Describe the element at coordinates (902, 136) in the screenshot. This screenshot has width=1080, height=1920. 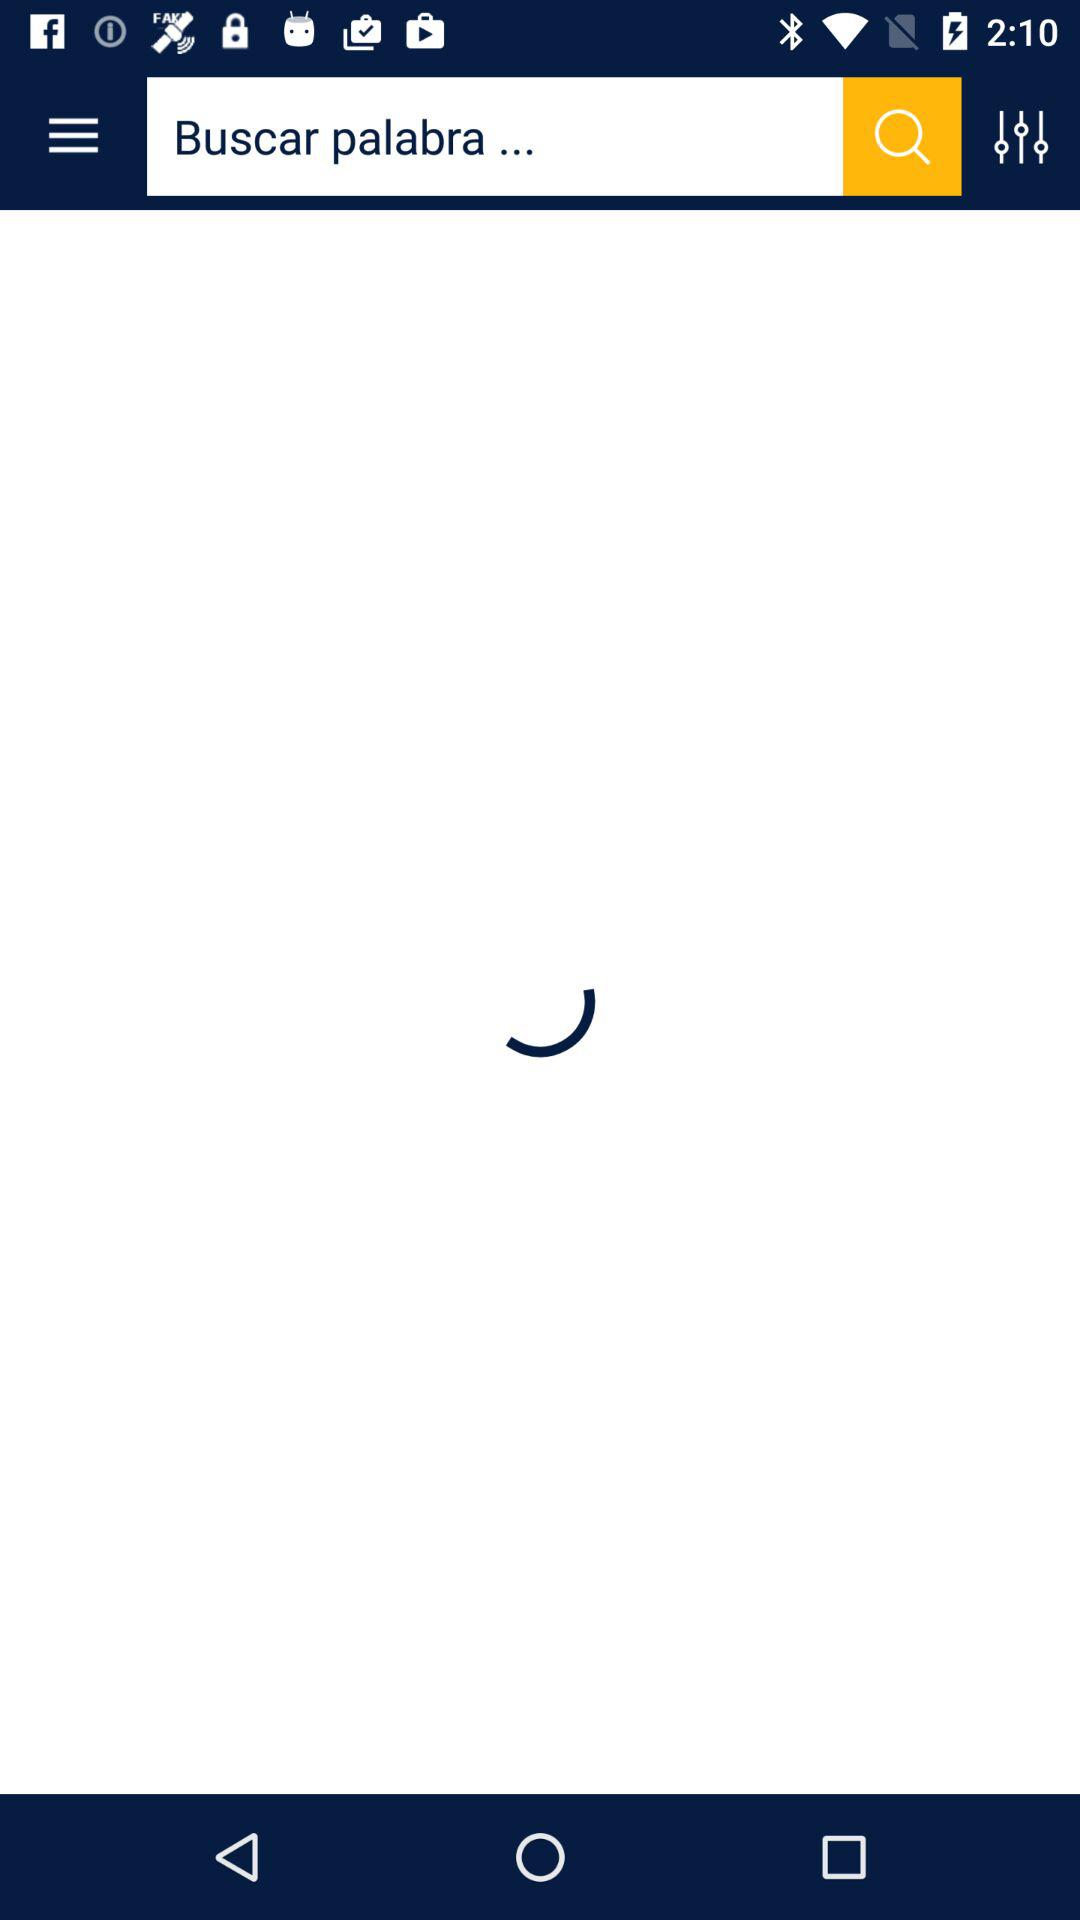
I see `search typed query` at that location.